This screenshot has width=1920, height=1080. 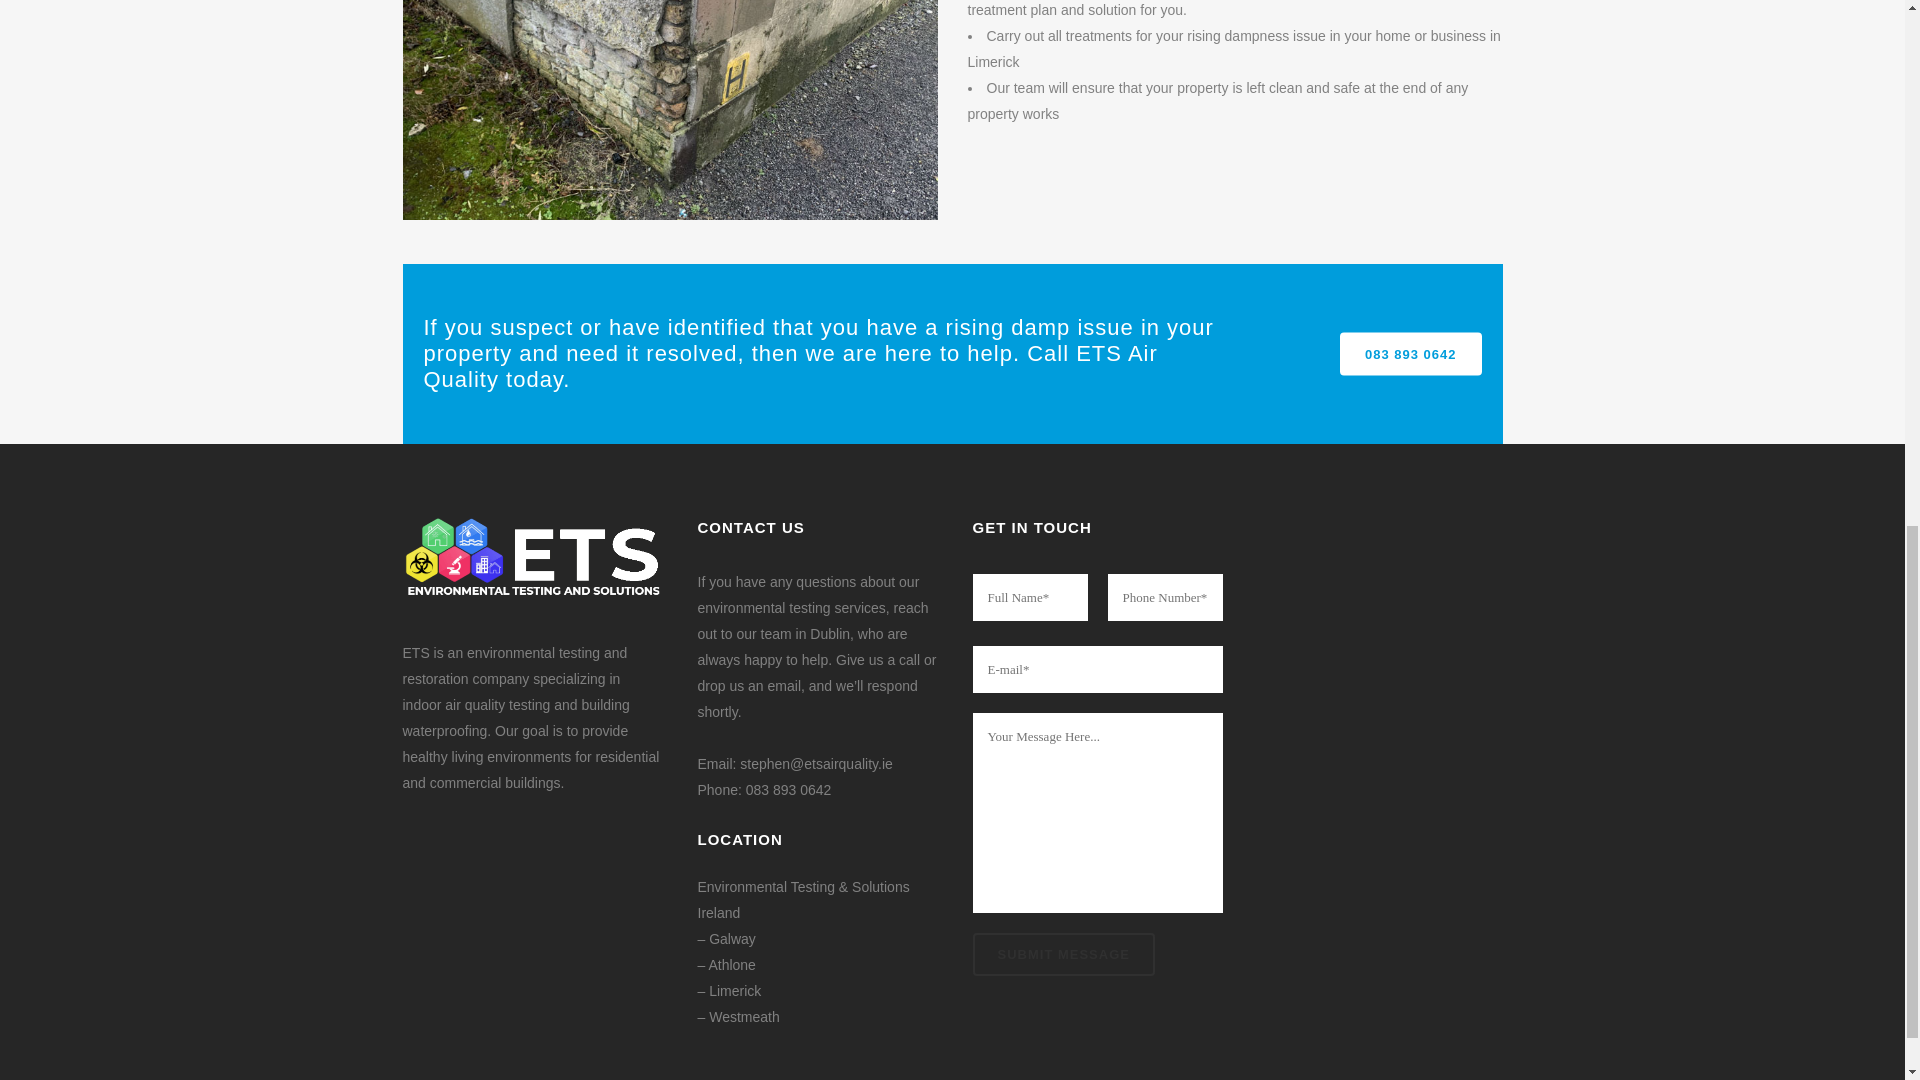 What do you see at coordinates (668, 110) in the screenshot?
I see `rising-damp-800-500-min` at bounding box center [668, 110].